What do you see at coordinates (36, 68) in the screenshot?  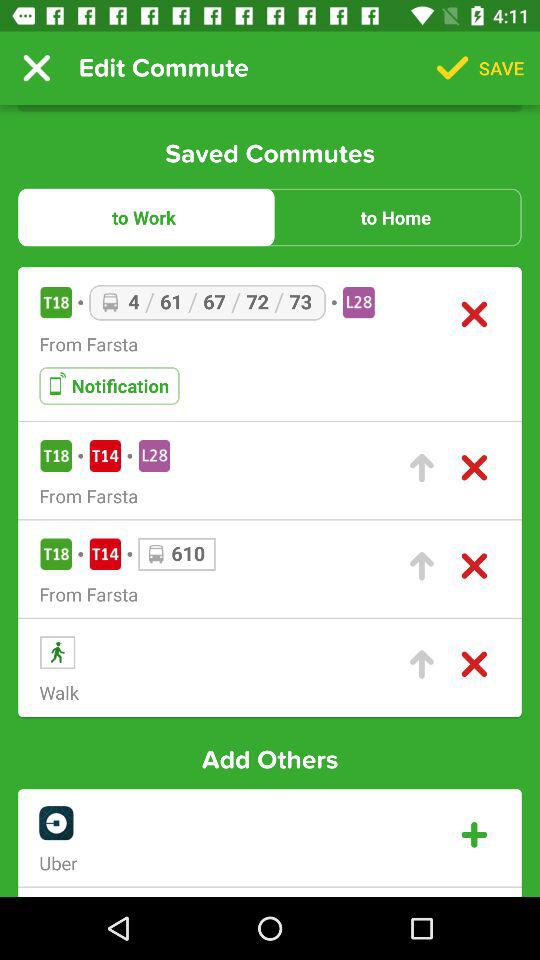 I see `select icon to the left of edit commute` at bounding box center [36, 68].